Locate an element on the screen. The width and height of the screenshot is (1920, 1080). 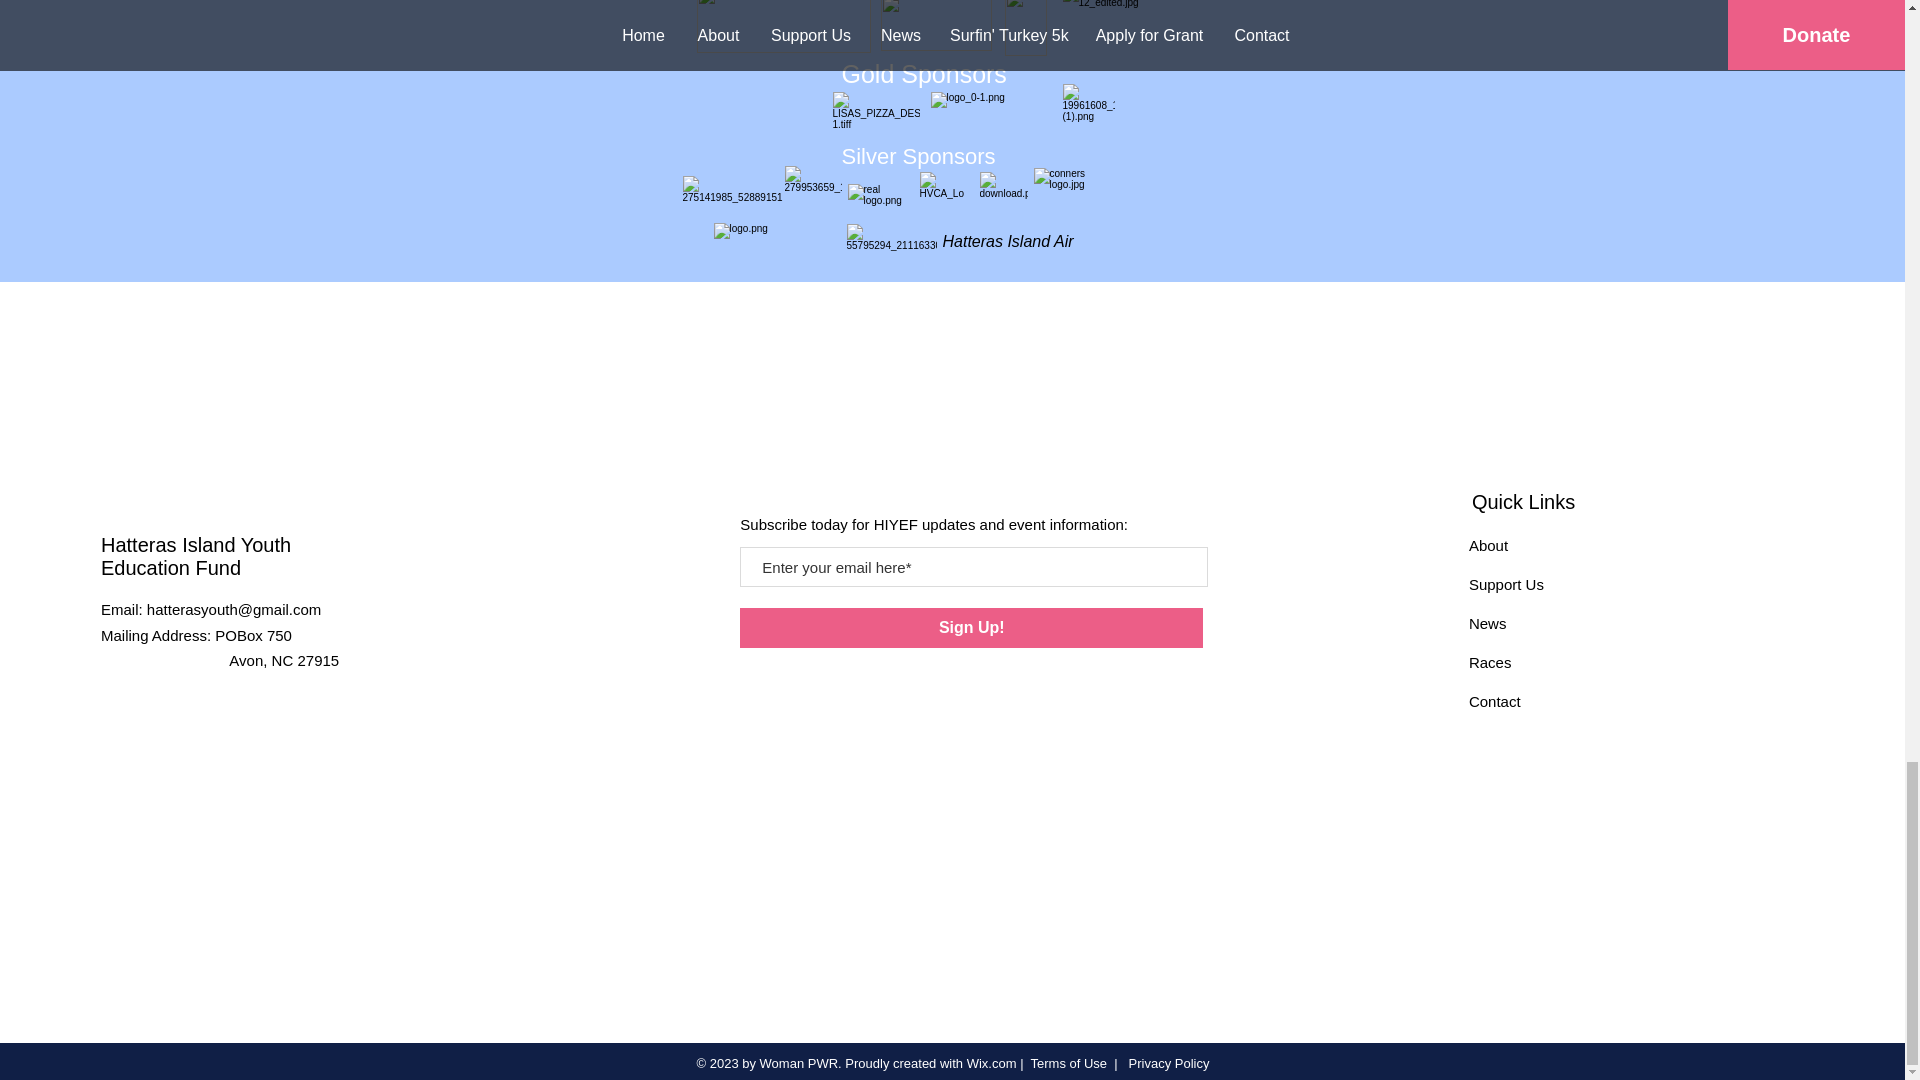
Sign Up! is located at coordinates (971, 628).